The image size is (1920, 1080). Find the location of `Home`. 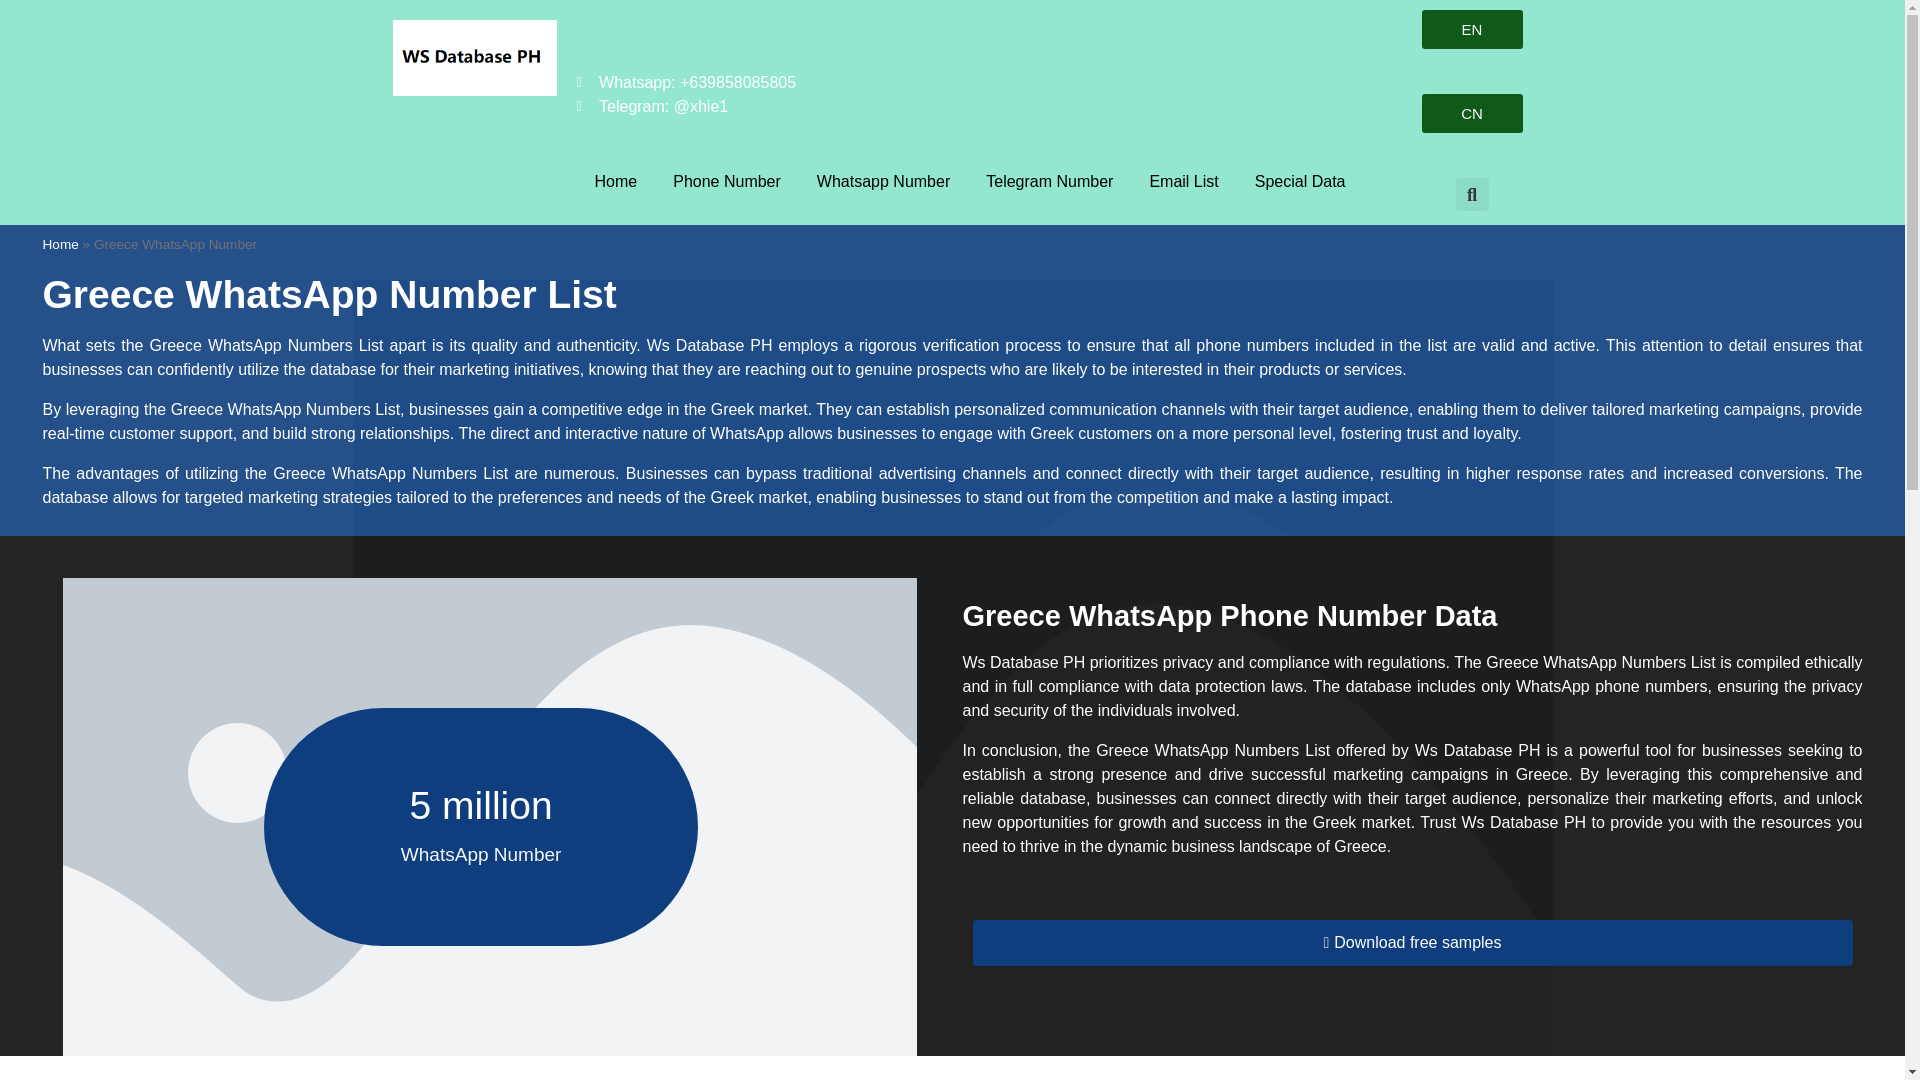

Home is located at coordinates (60, 244).